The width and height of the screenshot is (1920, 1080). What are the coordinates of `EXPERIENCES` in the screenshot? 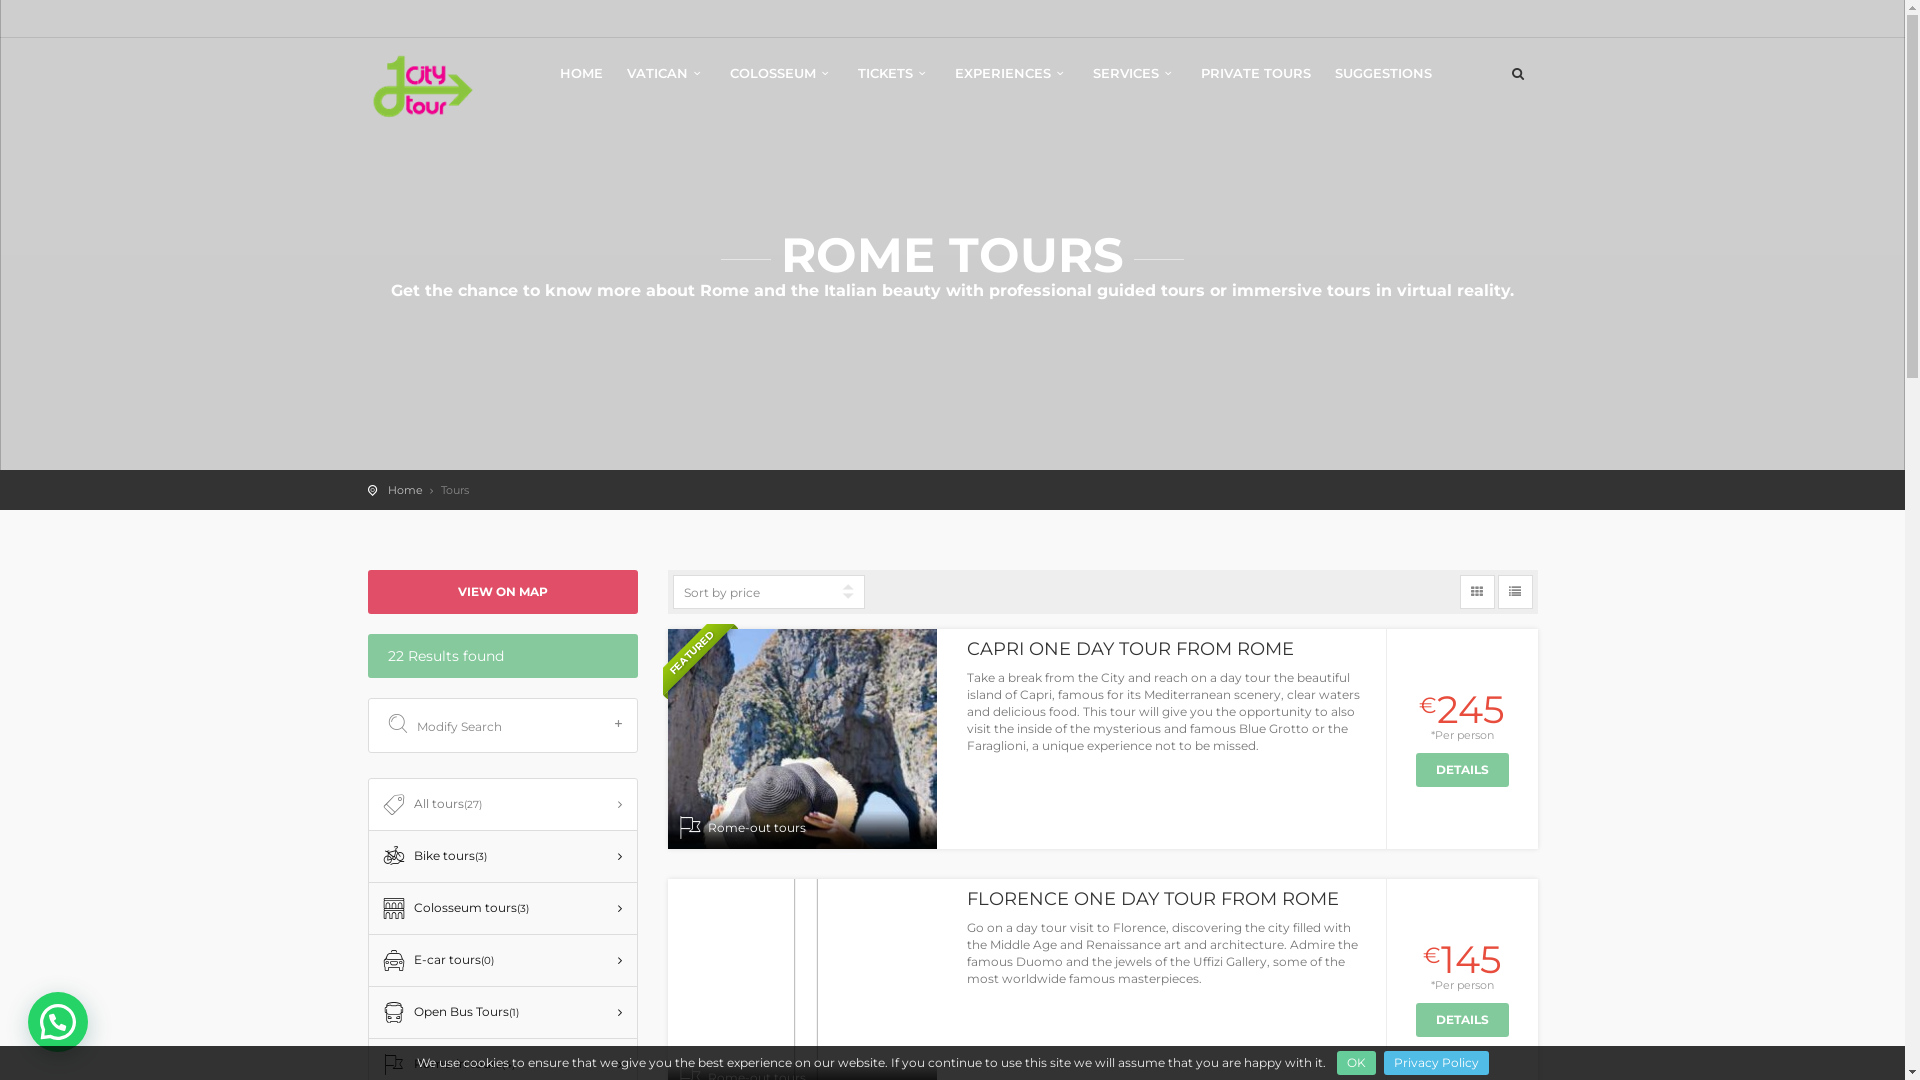 It's located at (1012, 80).